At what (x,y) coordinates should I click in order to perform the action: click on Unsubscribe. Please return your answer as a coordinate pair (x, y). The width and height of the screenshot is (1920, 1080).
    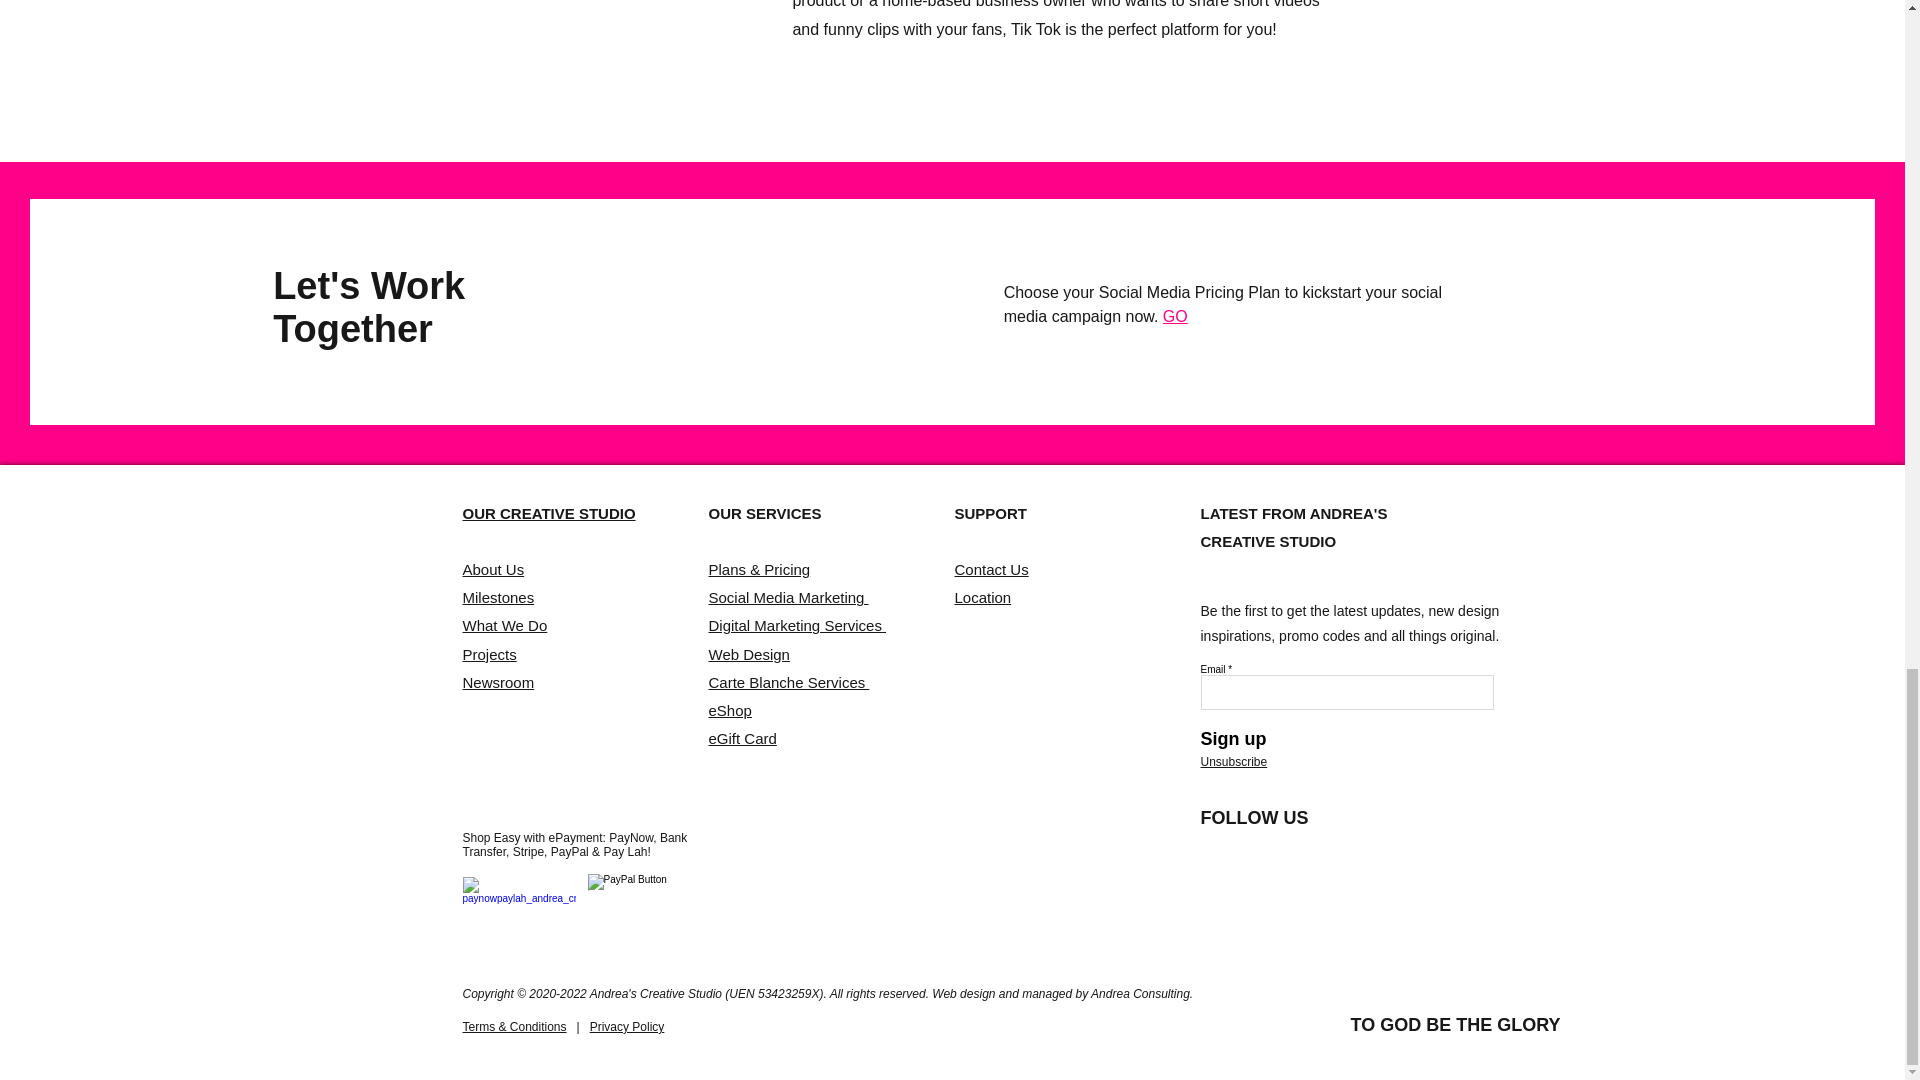
    Looking at the image, I should click on (1234, 761).